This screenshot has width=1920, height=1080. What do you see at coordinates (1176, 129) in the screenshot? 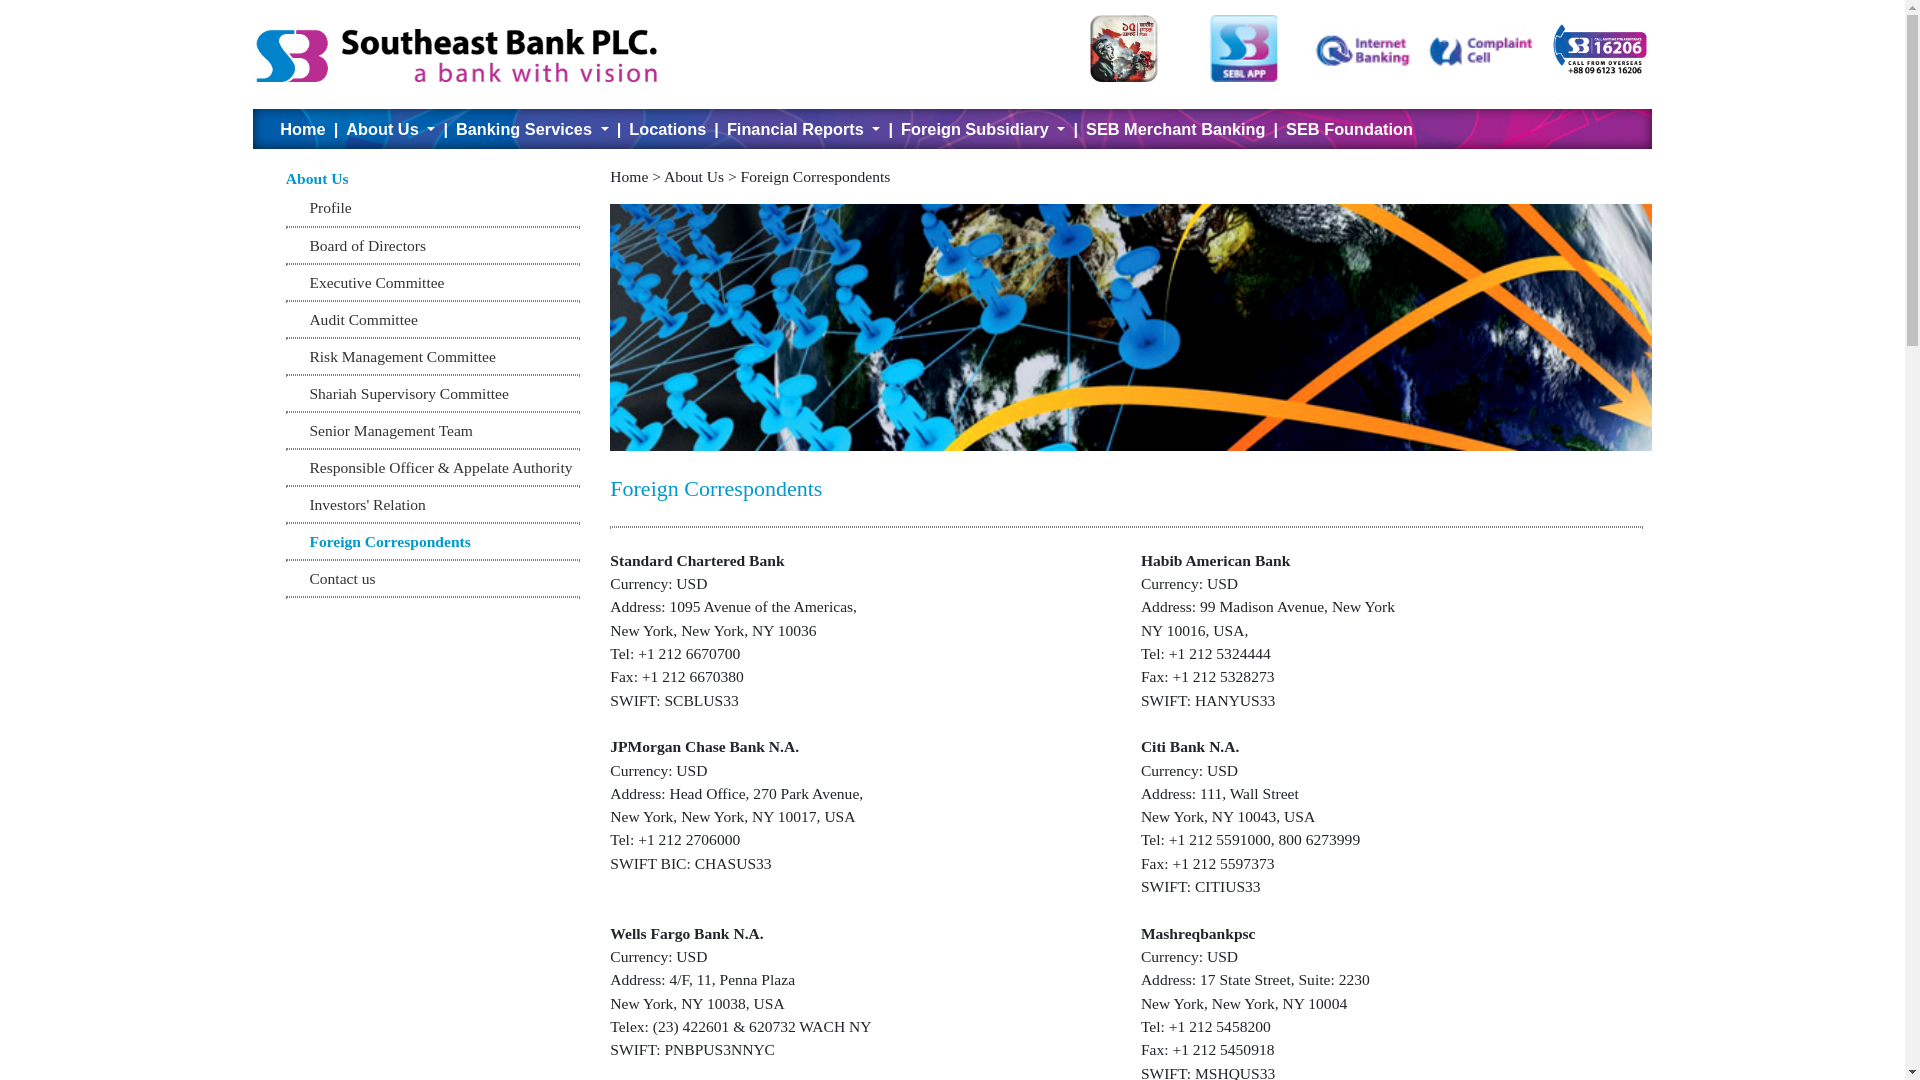
I see `SEB Merchant Banking` at bounding box center [1176, 129].